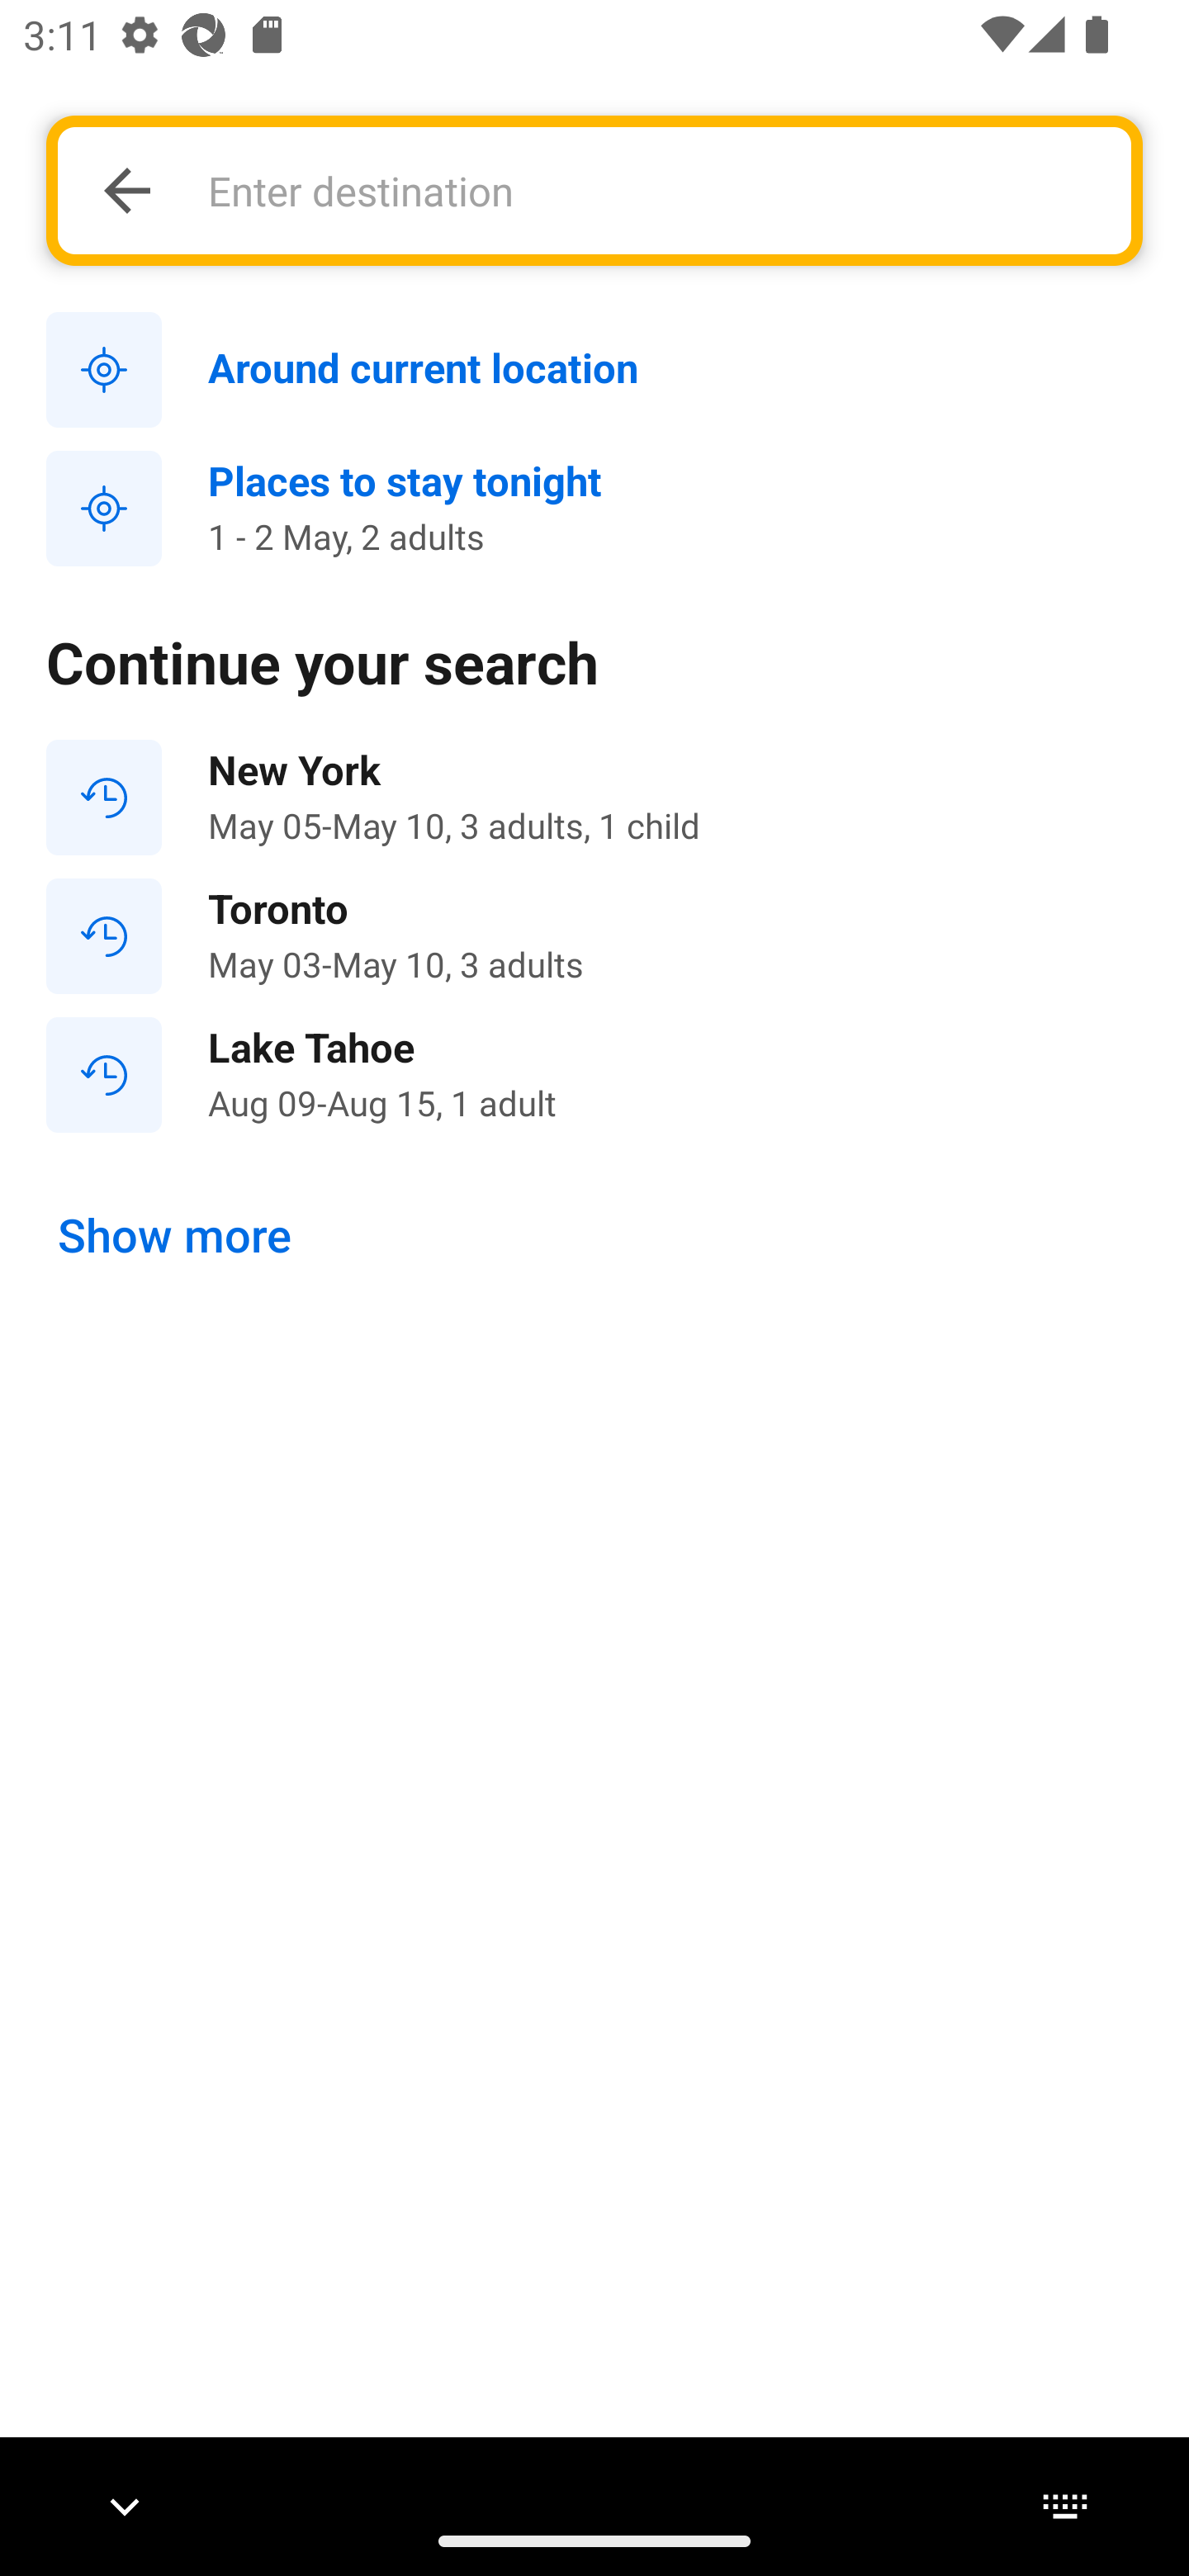  What do you see at coordinates (594, 371) in the screenshot?
I see `Around current location` at bounding box center [594, 371].